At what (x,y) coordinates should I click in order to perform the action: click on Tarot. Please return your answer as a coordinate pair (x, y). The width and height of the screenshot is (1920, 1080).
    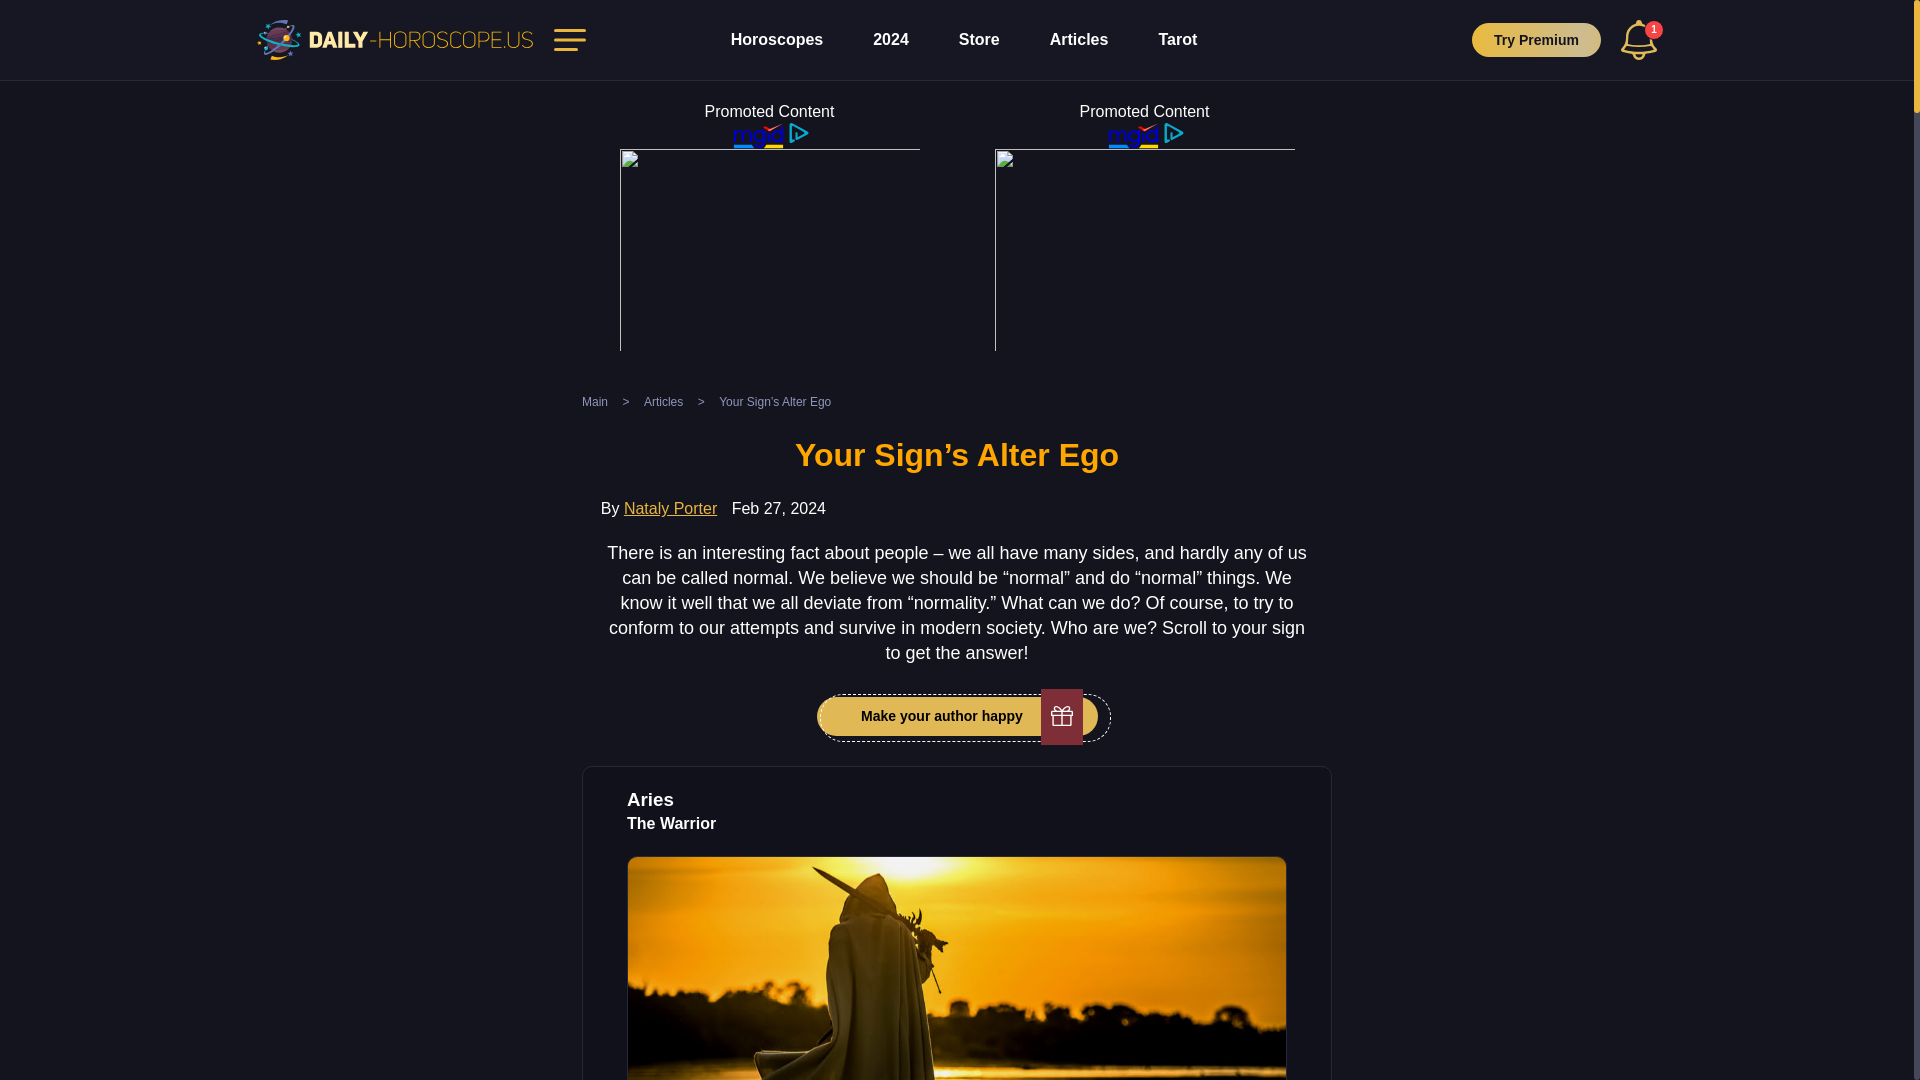
    Looking at the image, I should click on (1176, 40).